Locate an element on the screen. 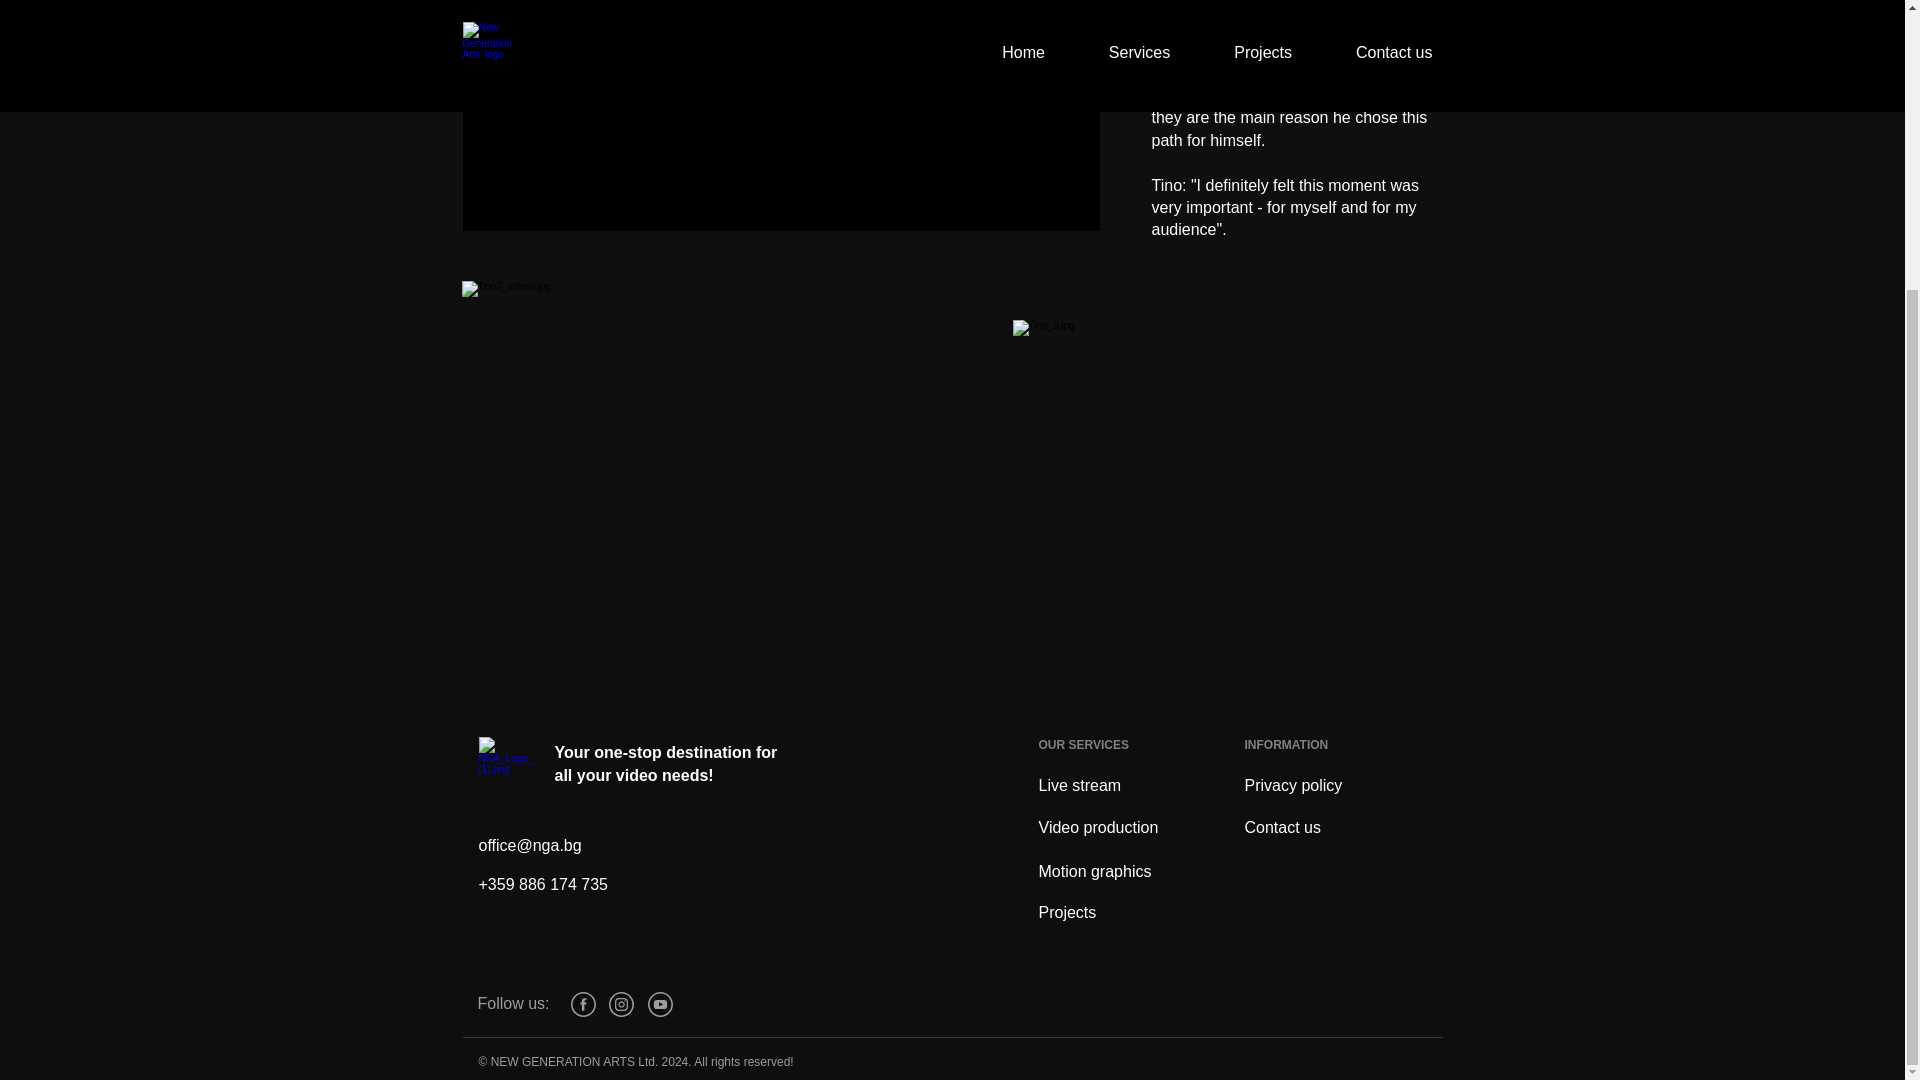 The width and height of the screenshot is (1920, 1080). Live stream is located at coordinates (1080, 784).